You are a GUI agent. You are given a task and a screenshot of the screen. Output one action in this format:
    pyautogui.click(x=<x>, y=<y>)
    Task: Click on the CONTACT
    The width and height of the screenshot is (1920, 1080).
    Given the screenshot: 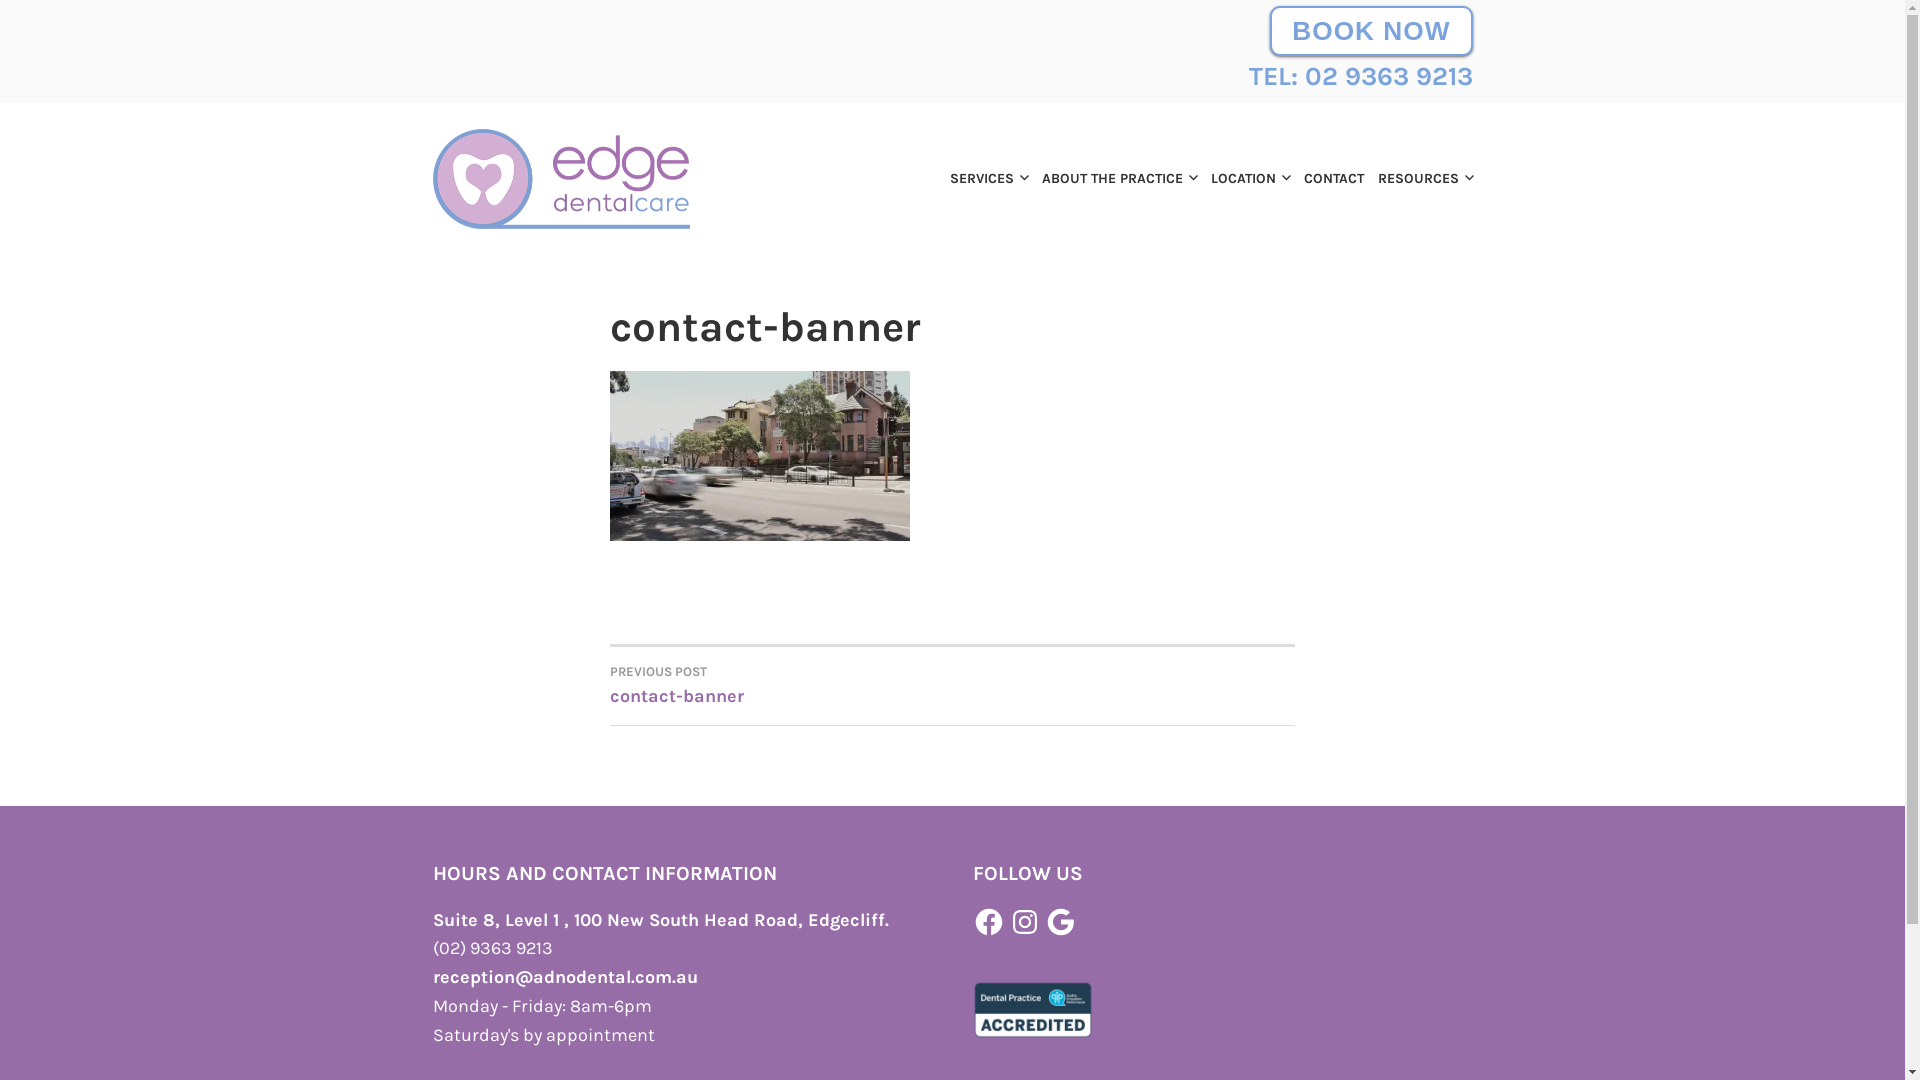 What is the action you would take?
    pyautogui.click(x=1329, y=179)
    